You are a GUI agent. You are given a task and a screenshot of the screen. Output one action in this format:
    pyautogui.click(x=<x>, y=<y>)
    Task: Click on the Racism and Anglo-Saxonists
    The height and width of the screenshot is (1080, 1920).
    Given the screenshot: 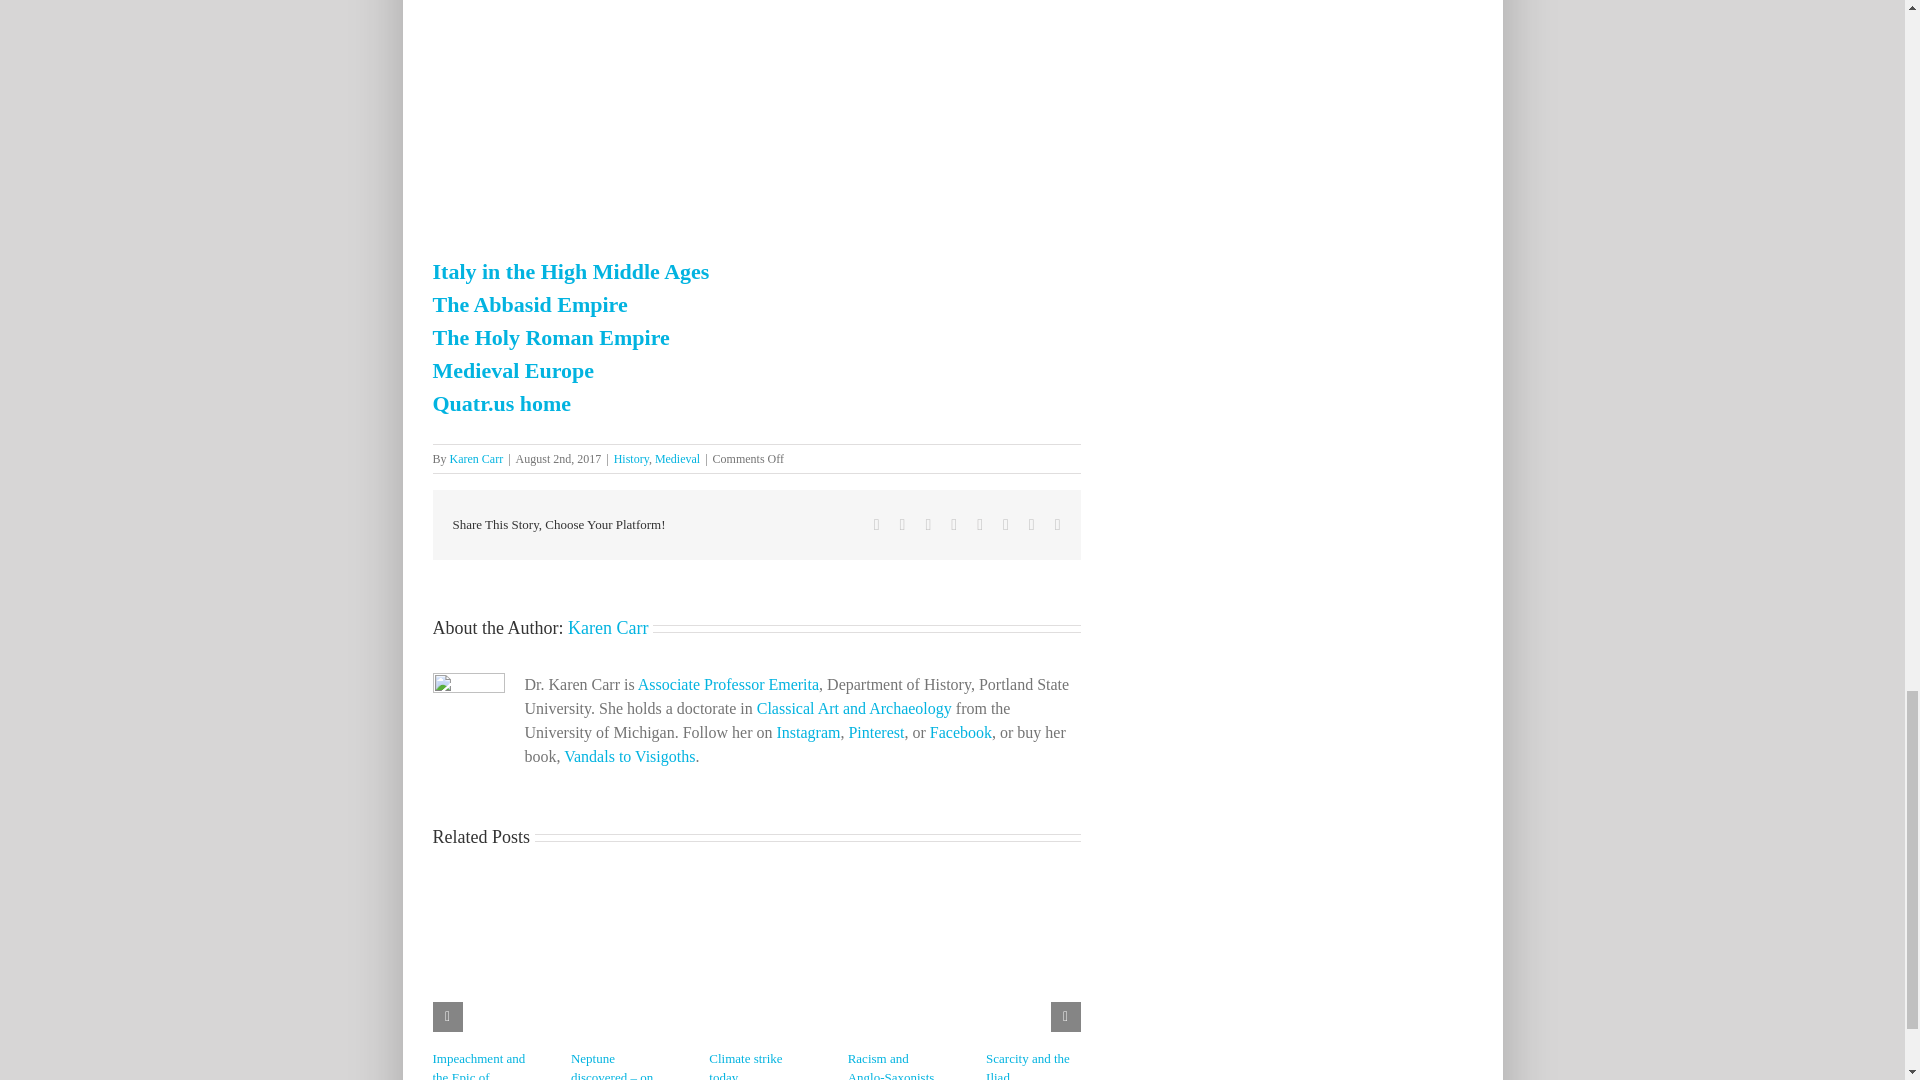 What is the action you would take?
    pyautogui.click(x=892, y=1065)
    